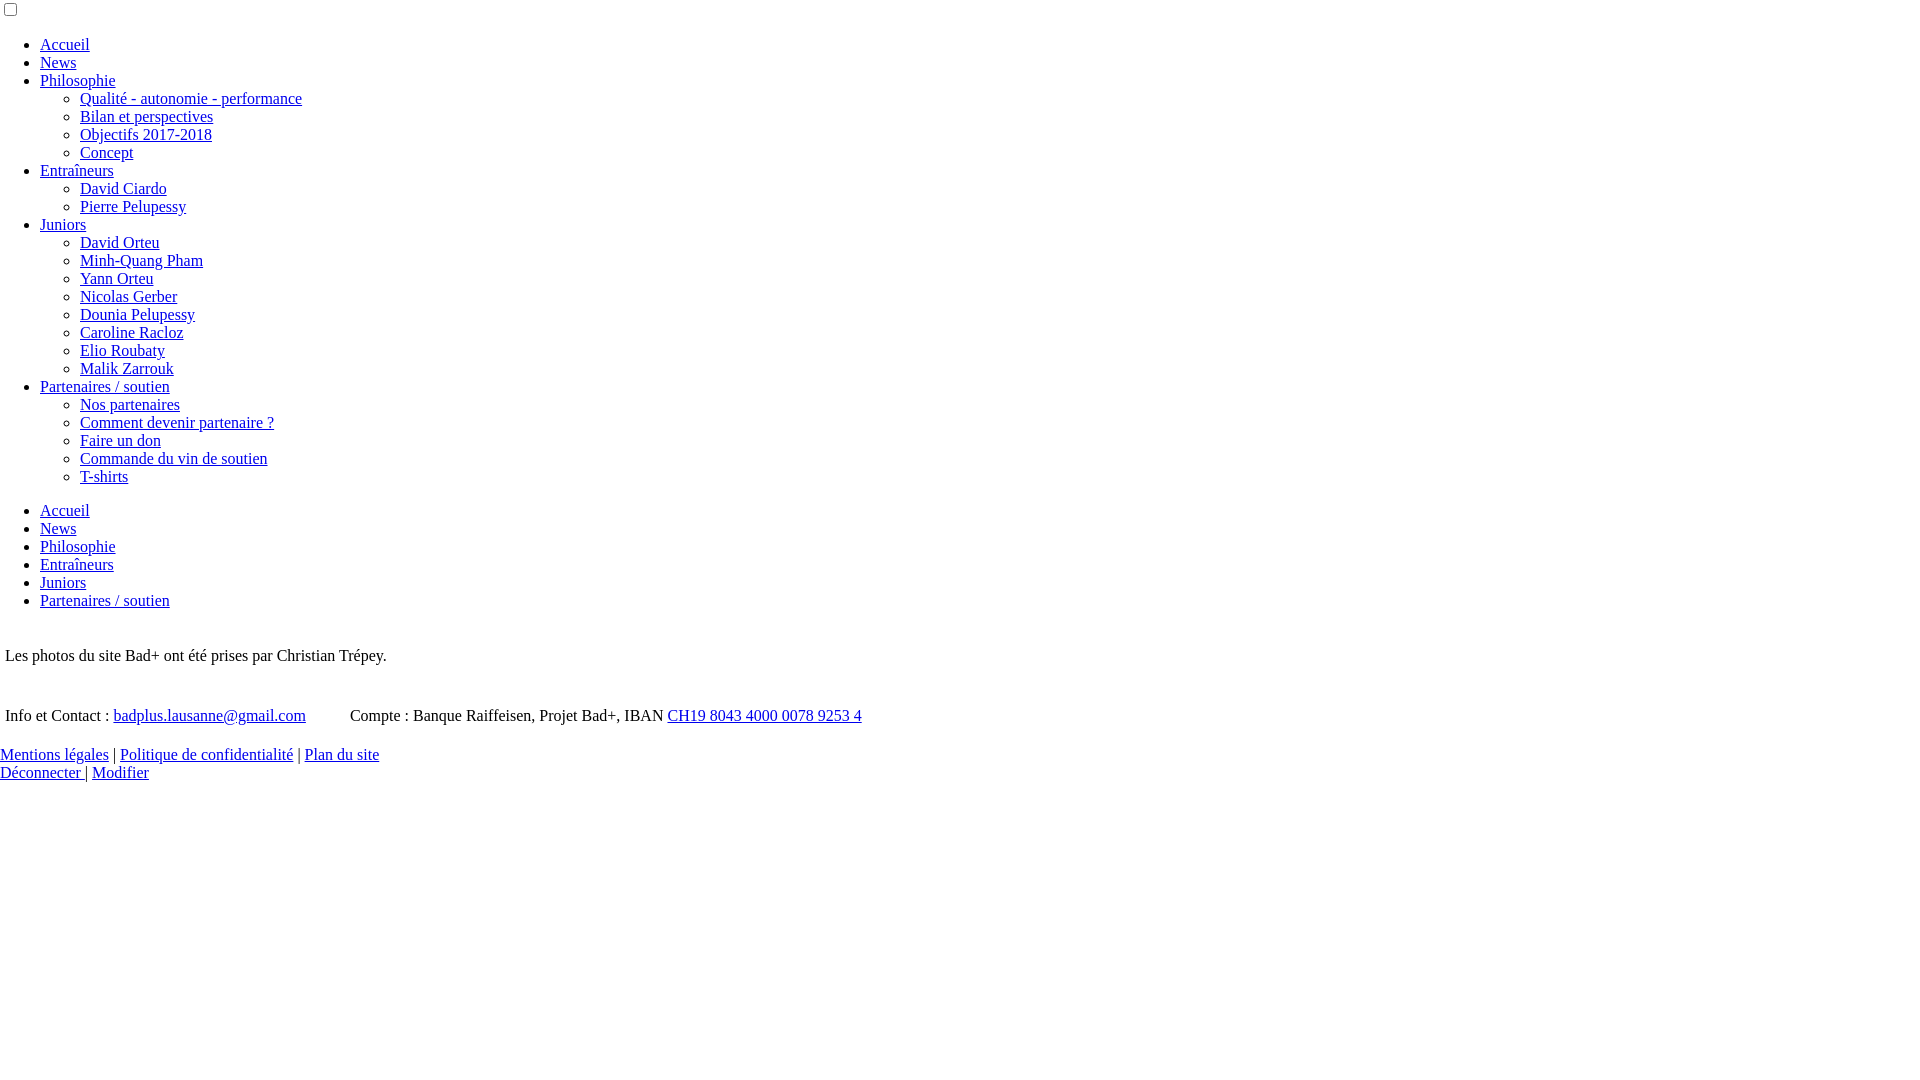 This screenshot has height=1080, width=1920. I want to click on Partenaires / soutien, so click(105, 386).